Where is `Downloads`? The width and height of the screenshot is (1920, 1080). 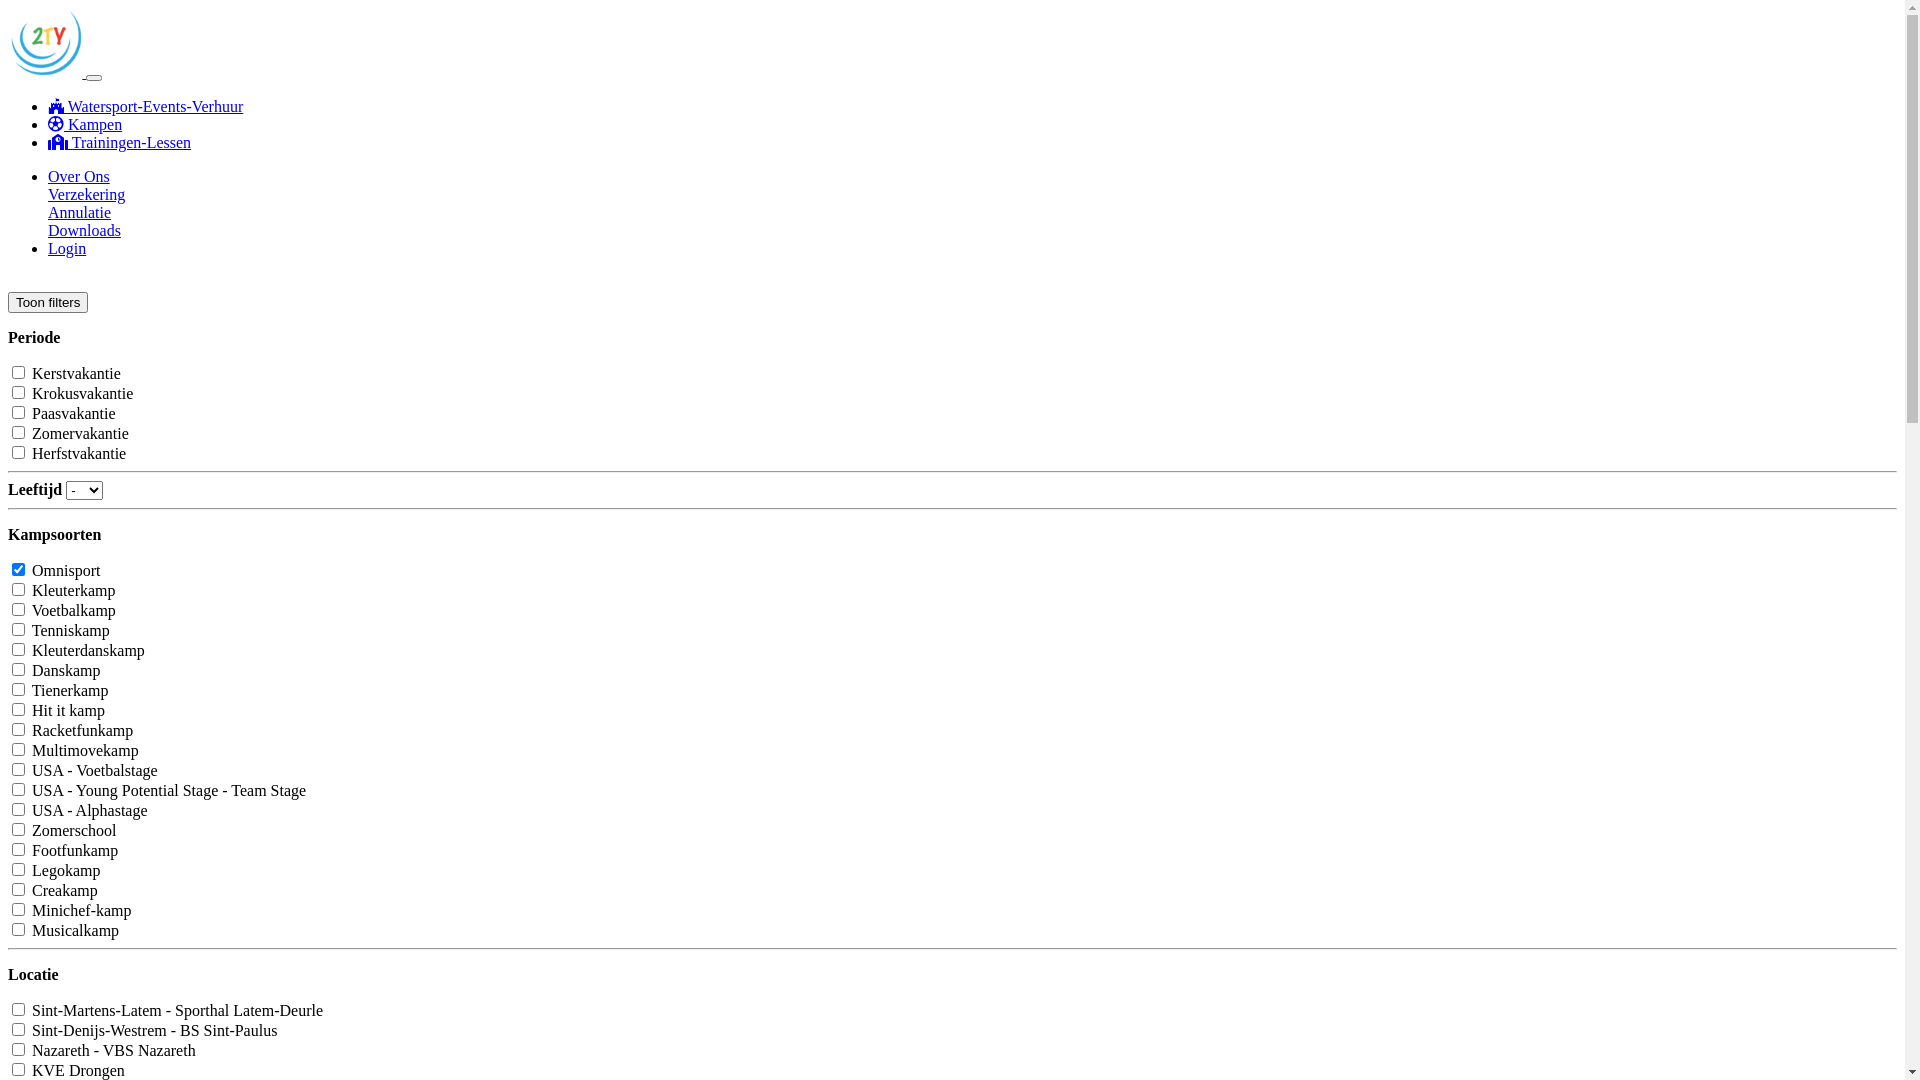 Downloads is located at coordinates (84, 230).